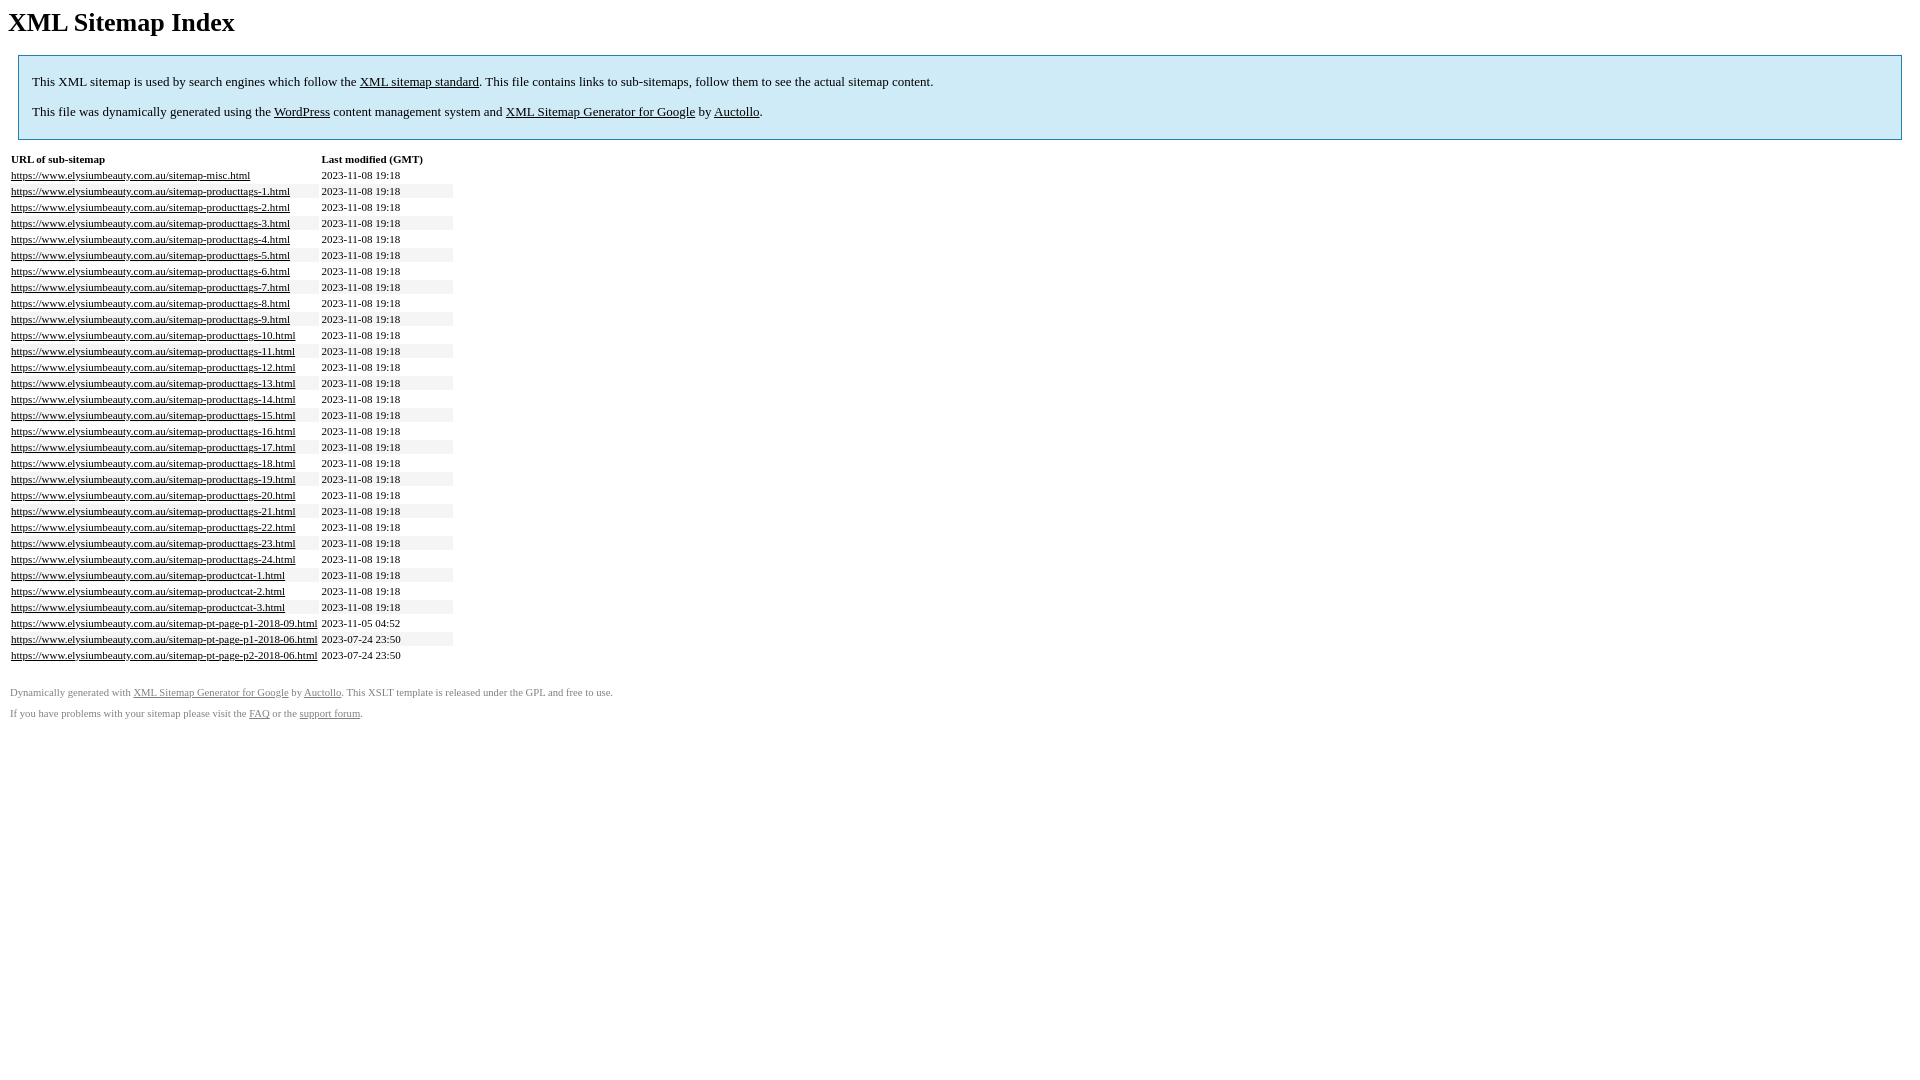  What do you see at coordinates (420, 82) in the screenshot?
I see `XML sitemap standard` at bounding box center [420, 82].